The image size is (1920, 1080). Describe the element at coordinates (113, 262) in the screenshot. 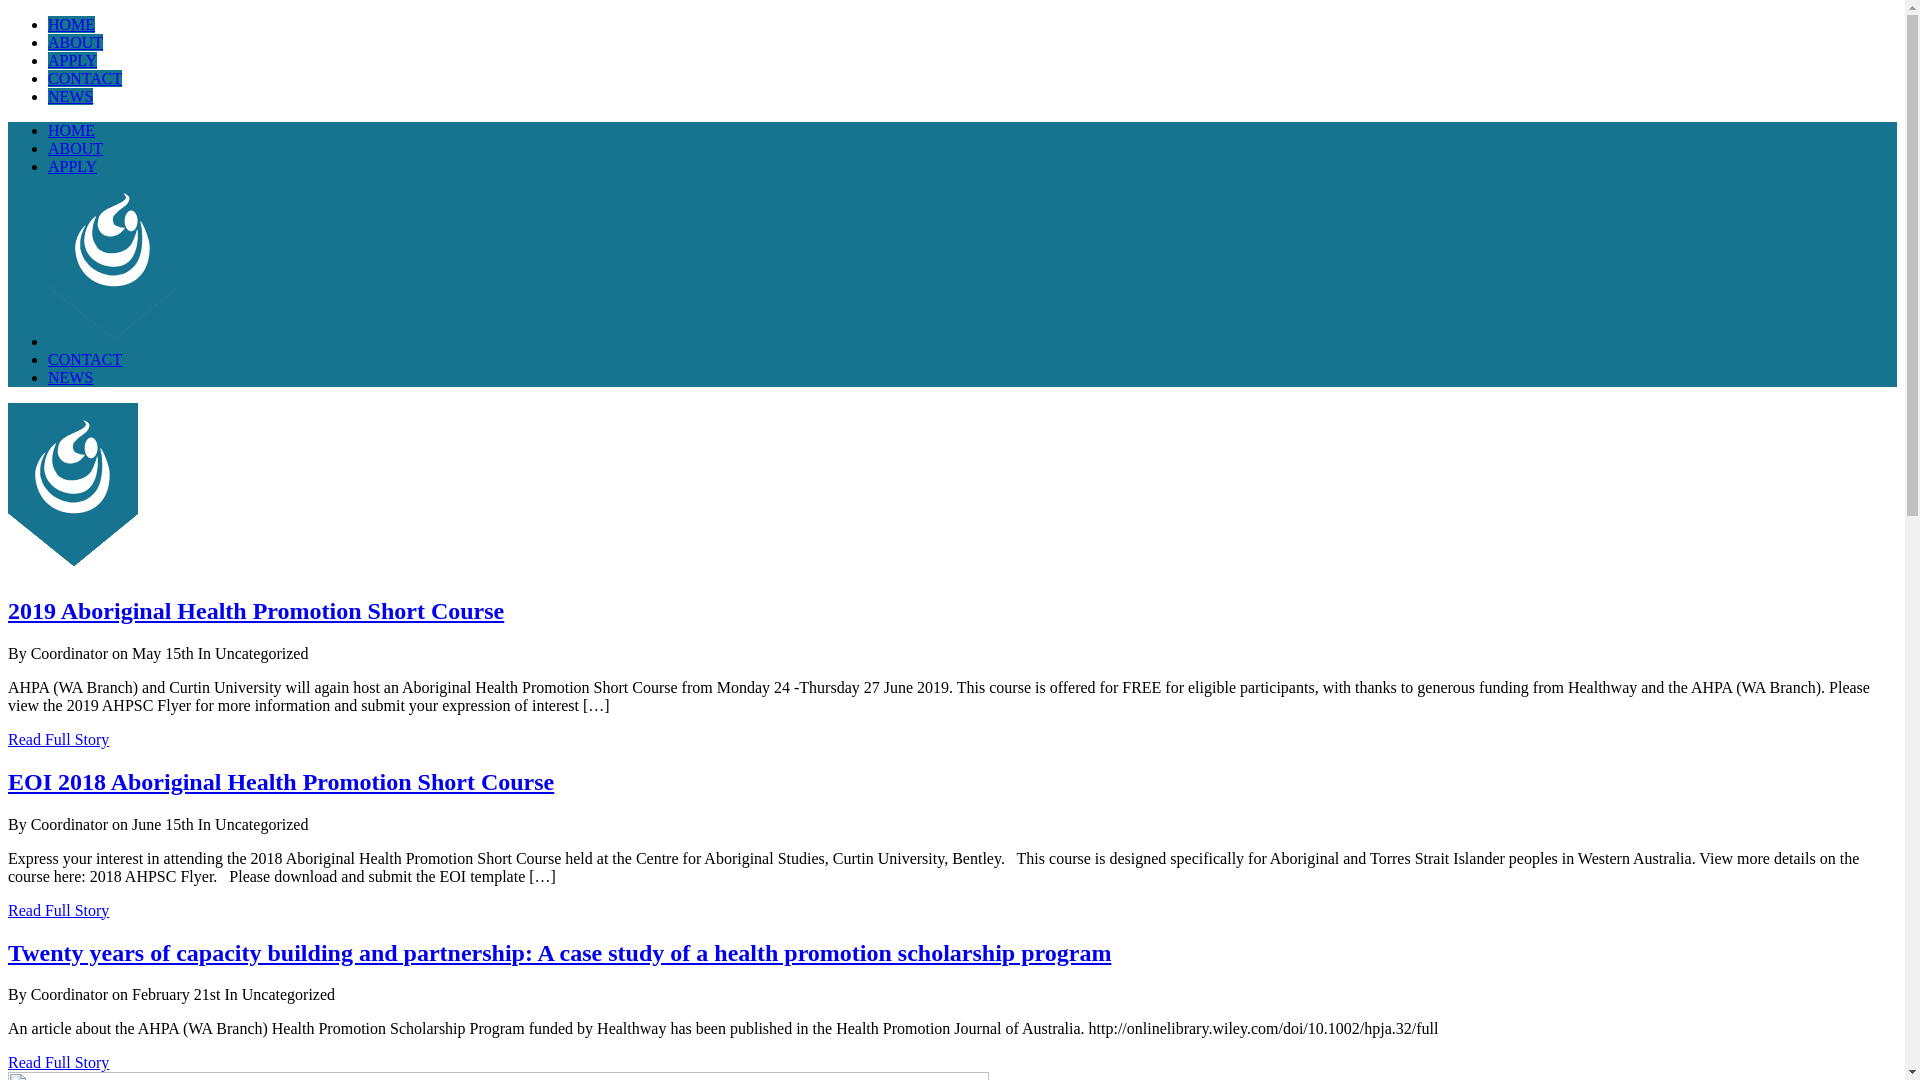

I see `Health Promotion Scholarships` at that location.